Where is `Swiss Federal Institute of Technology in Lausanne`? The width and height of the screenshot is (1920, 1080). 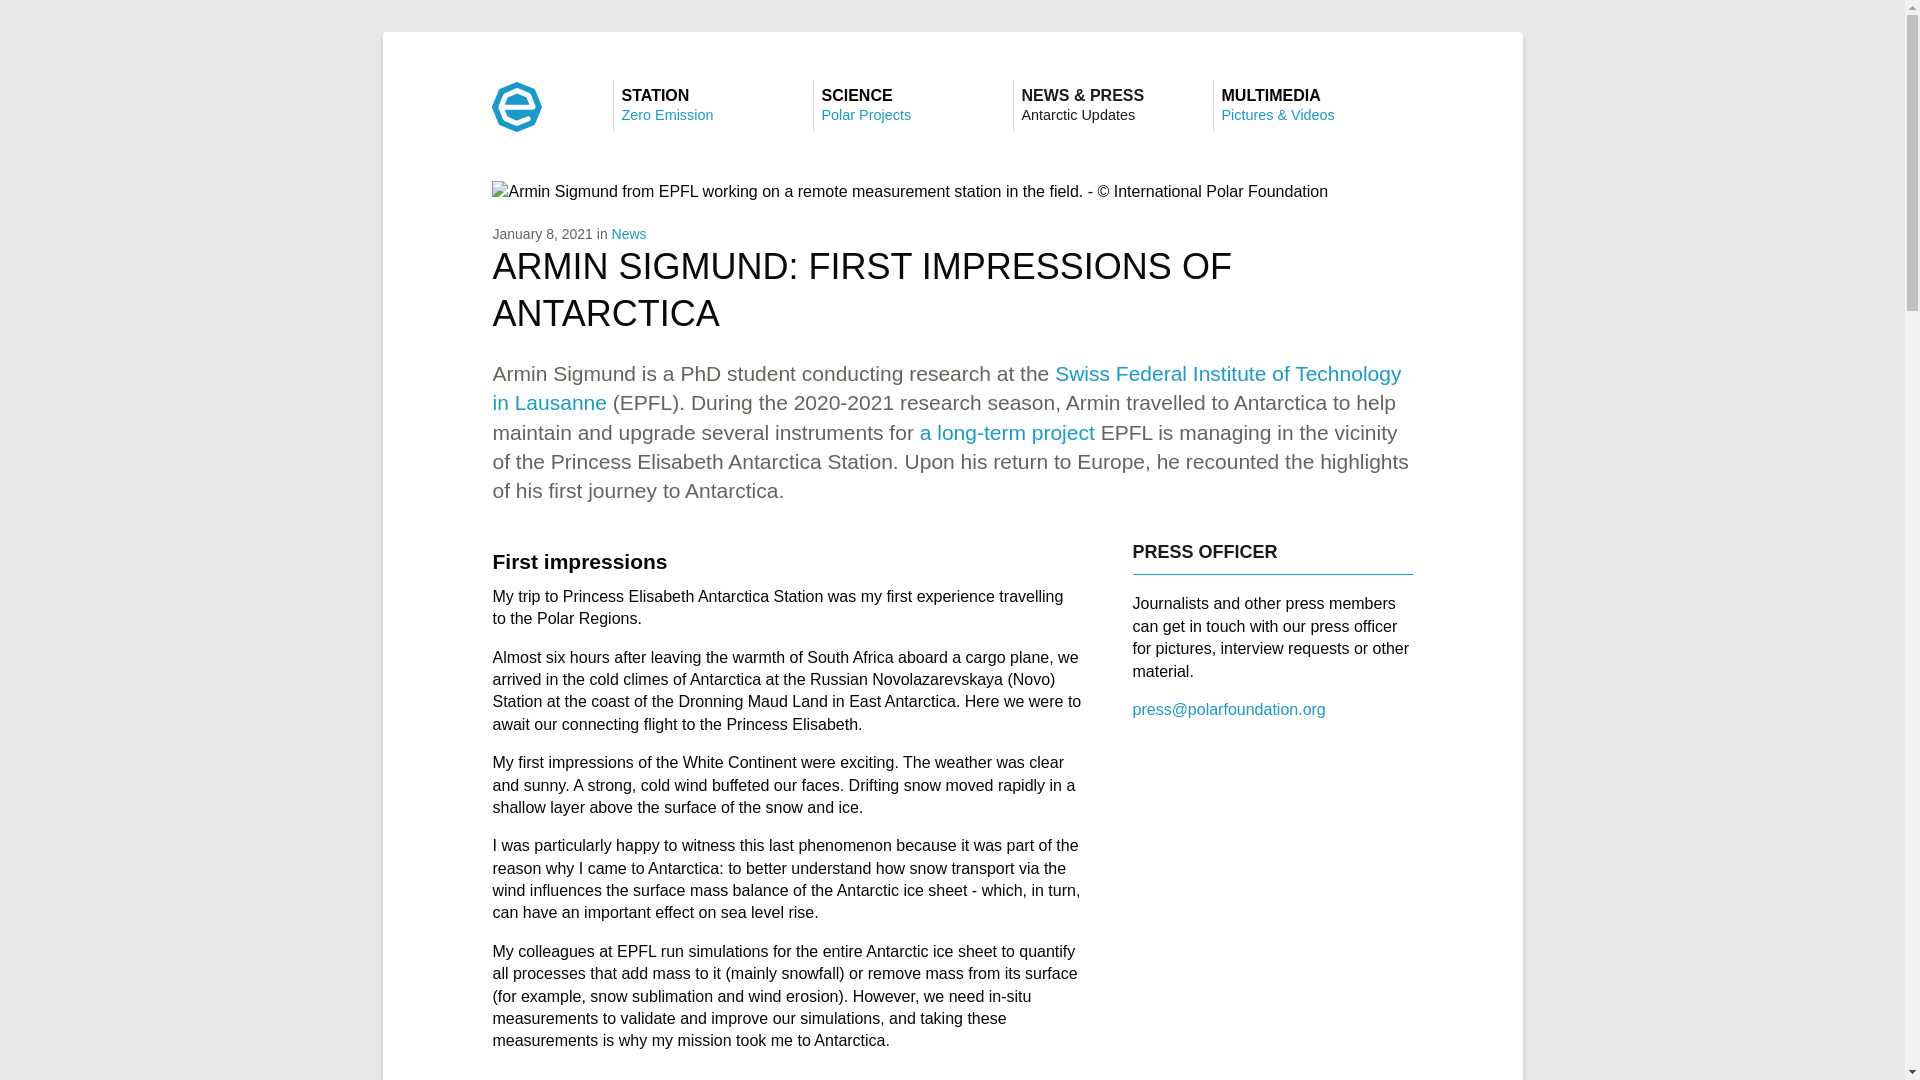 Swiss Federal Institute of Technology in Lausanne is located at coordinates (1006, 432).